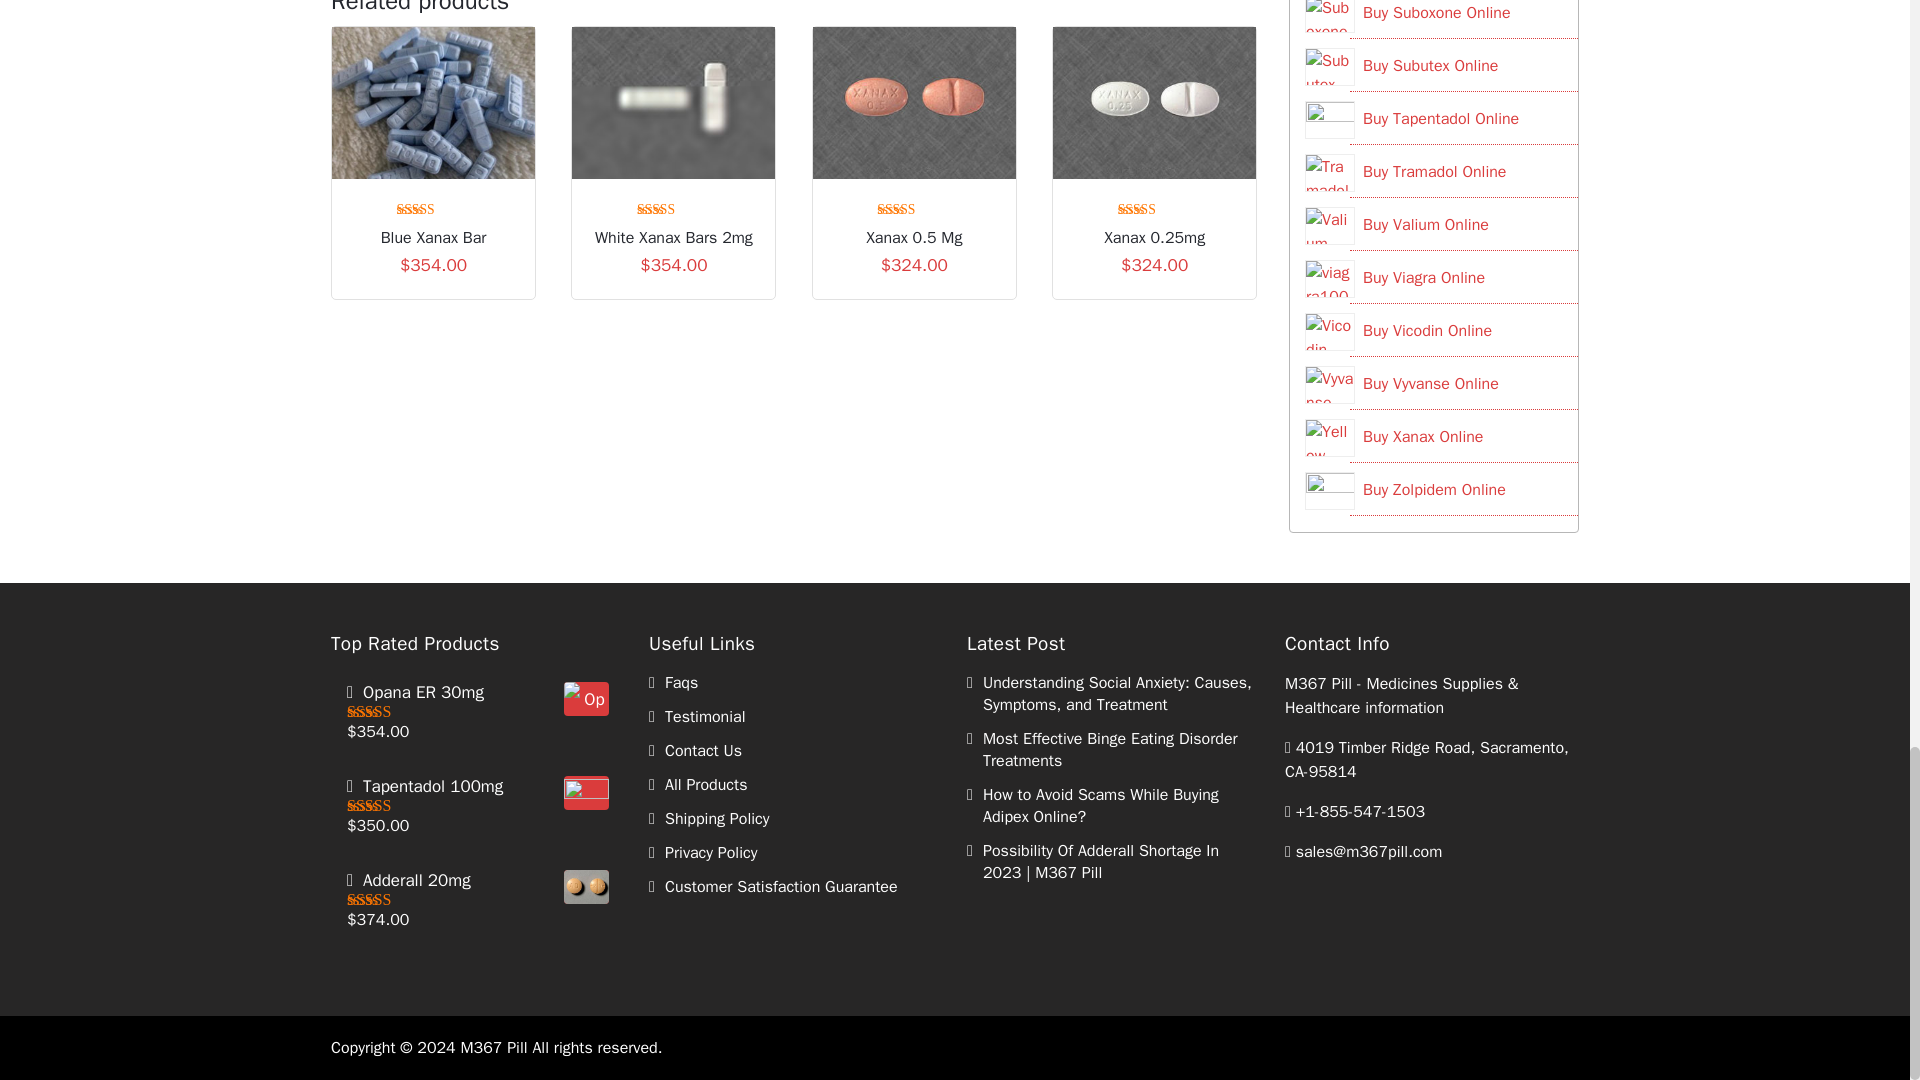  What do you see at coordinates (914, 207) in the screenshot?
I see `Rated 4.60 out of 5` at bounding box center [914, 207].